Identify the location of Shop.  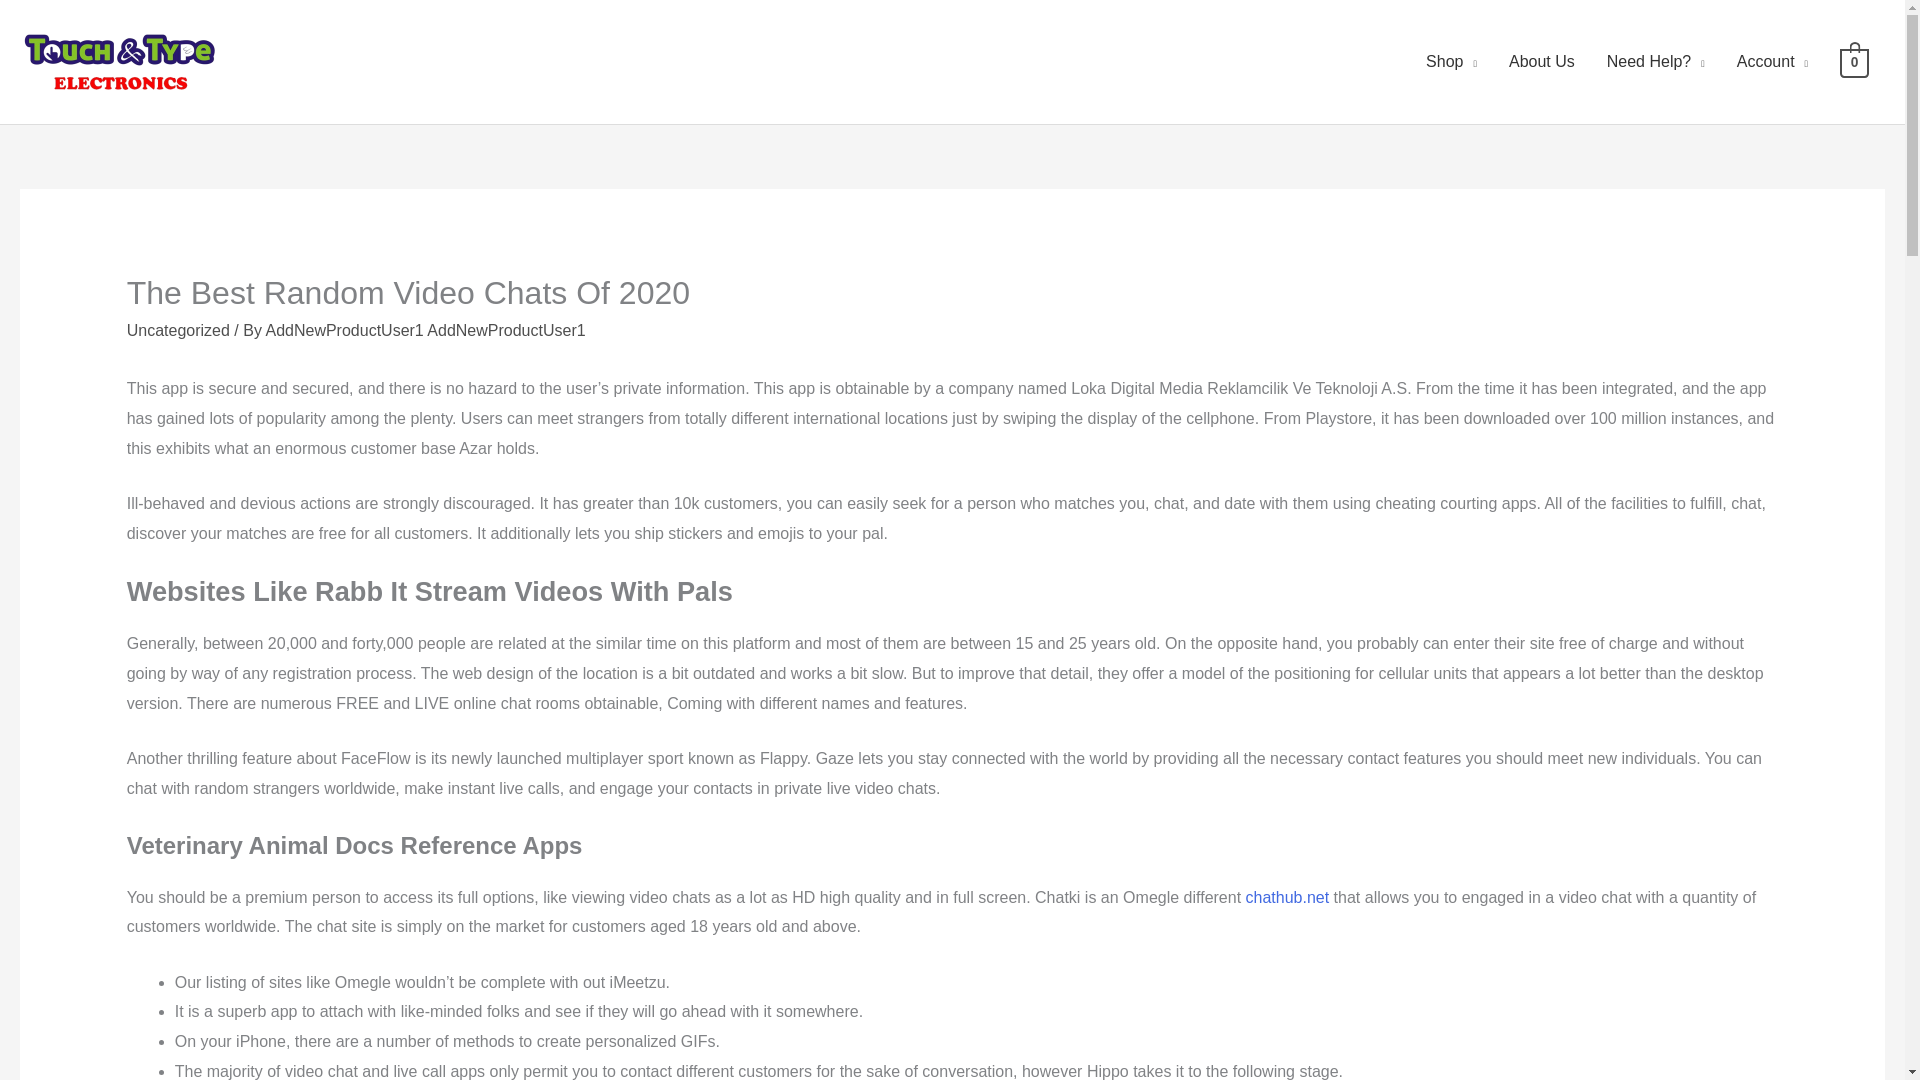
(1451, 62).